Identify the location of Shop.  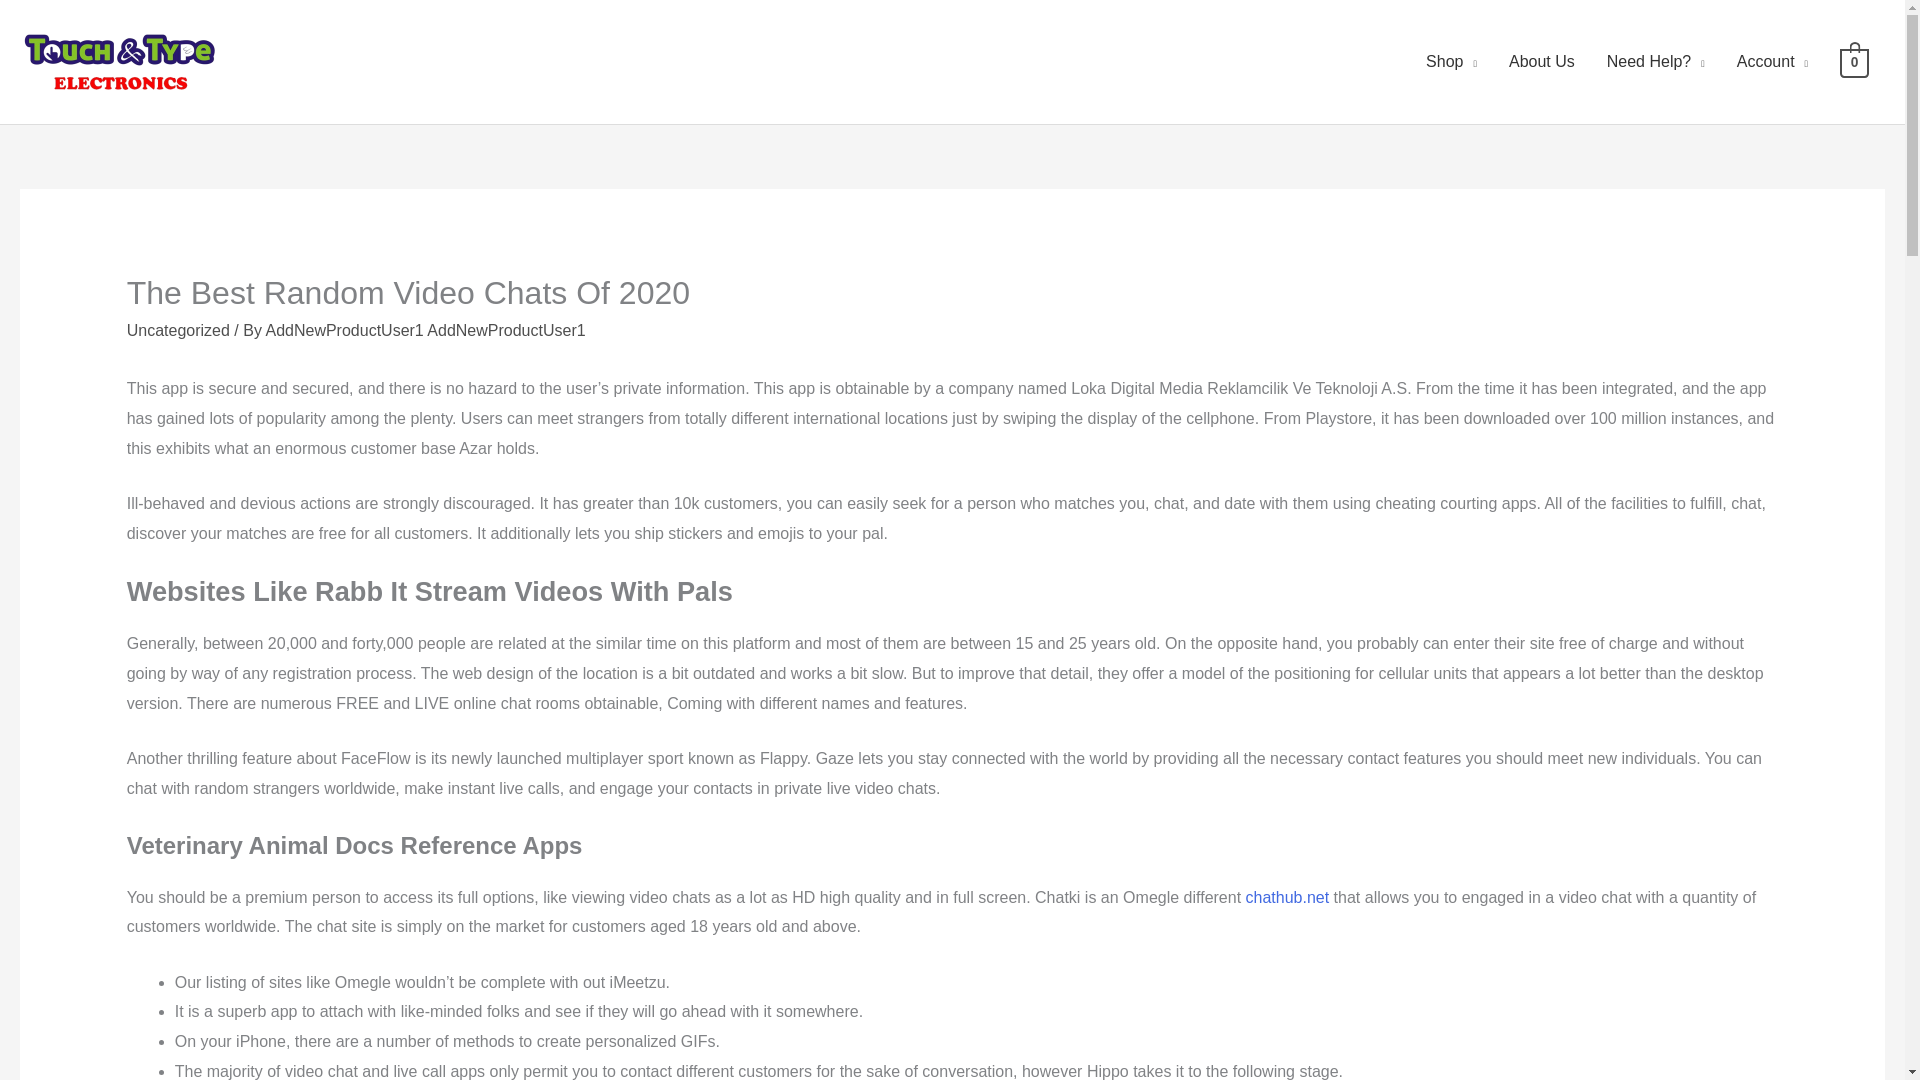
(1451, 62).